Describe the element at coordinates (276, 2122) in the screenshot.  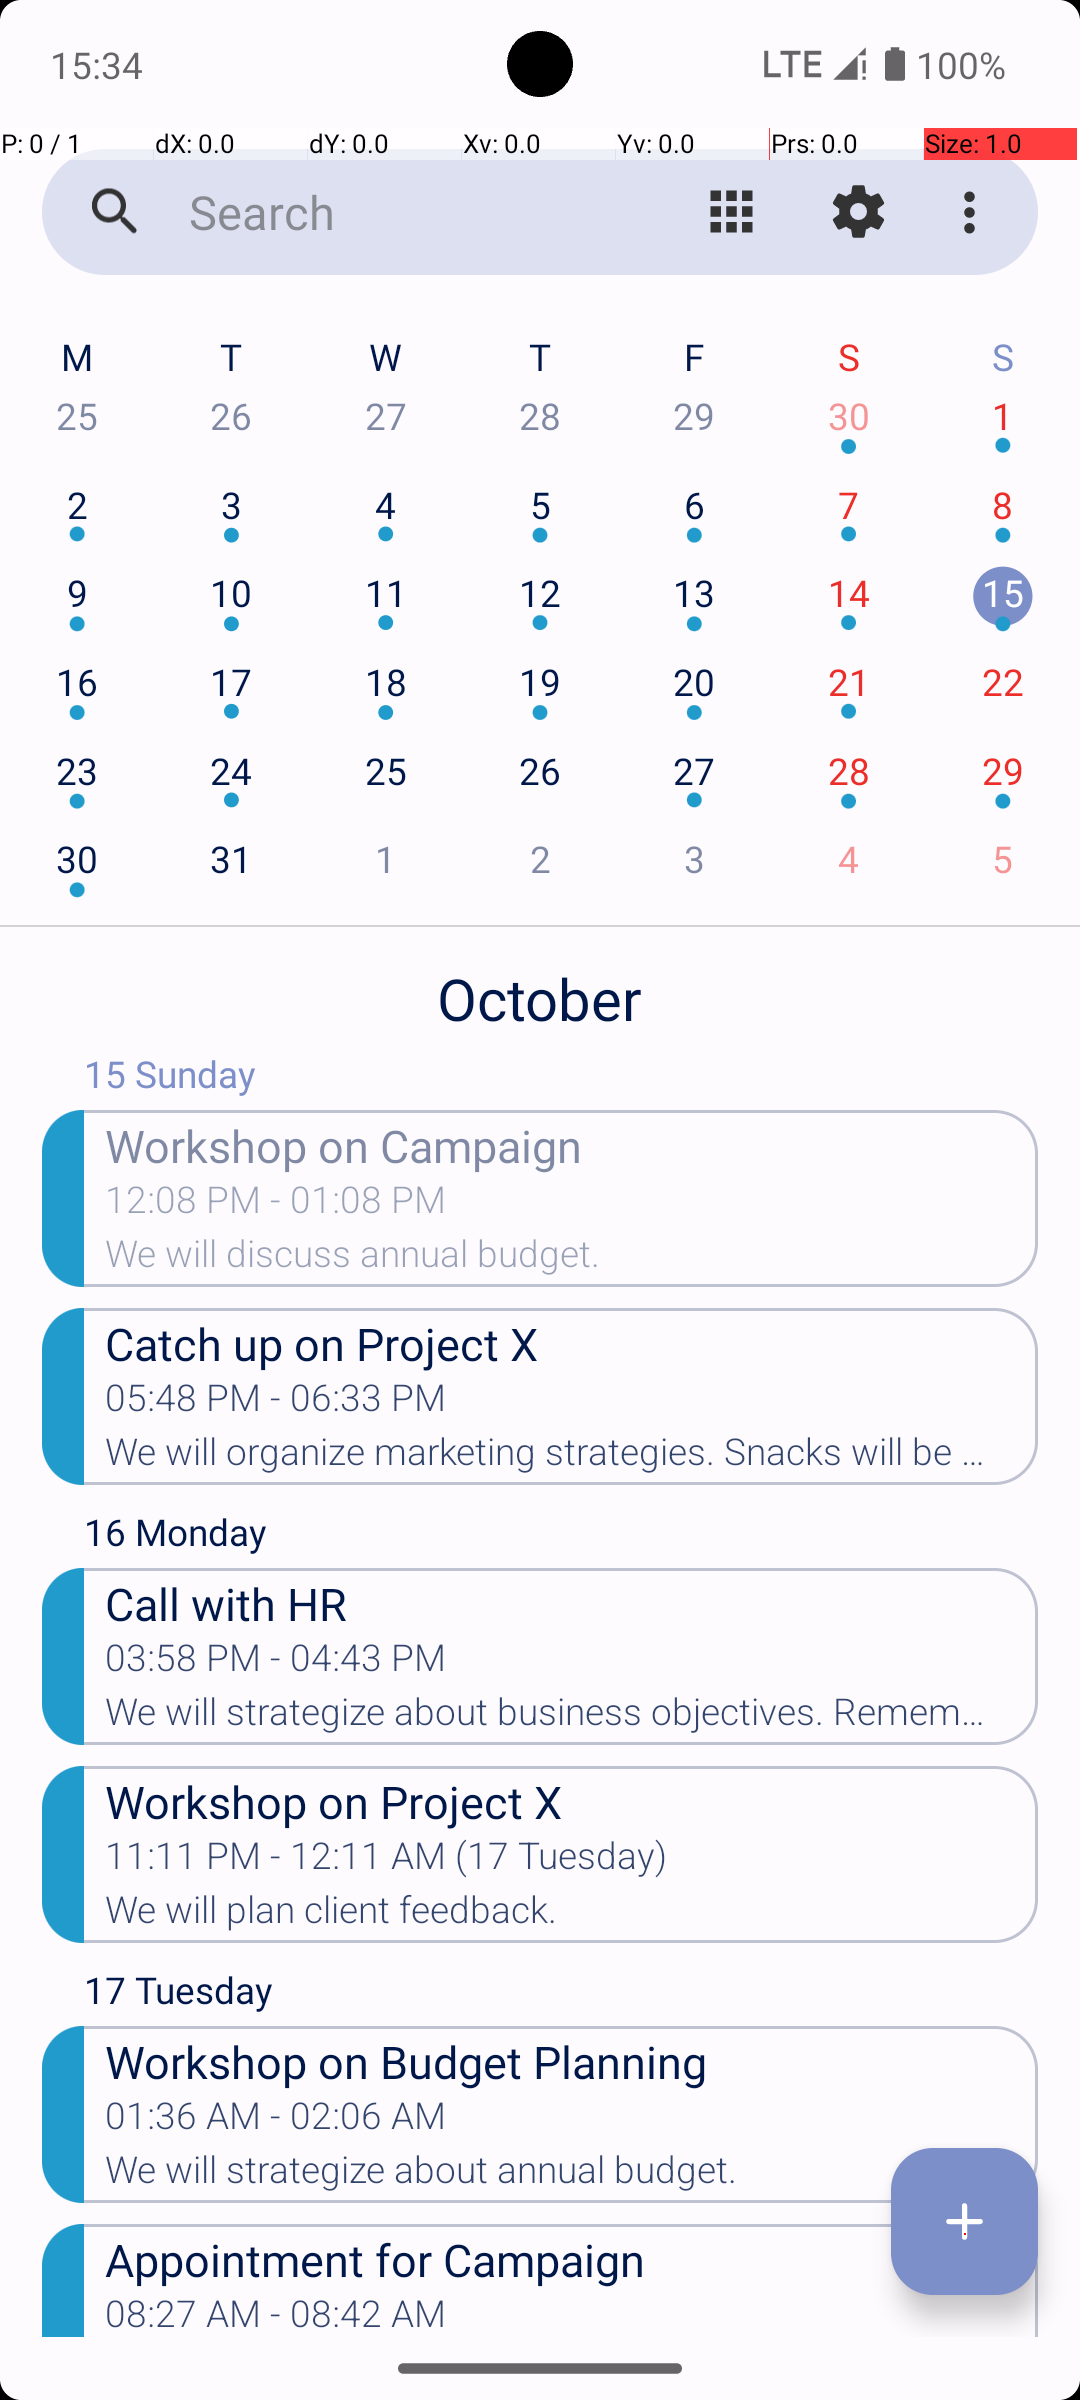
I see `01:36 AM - 02:06 AM` at that location.